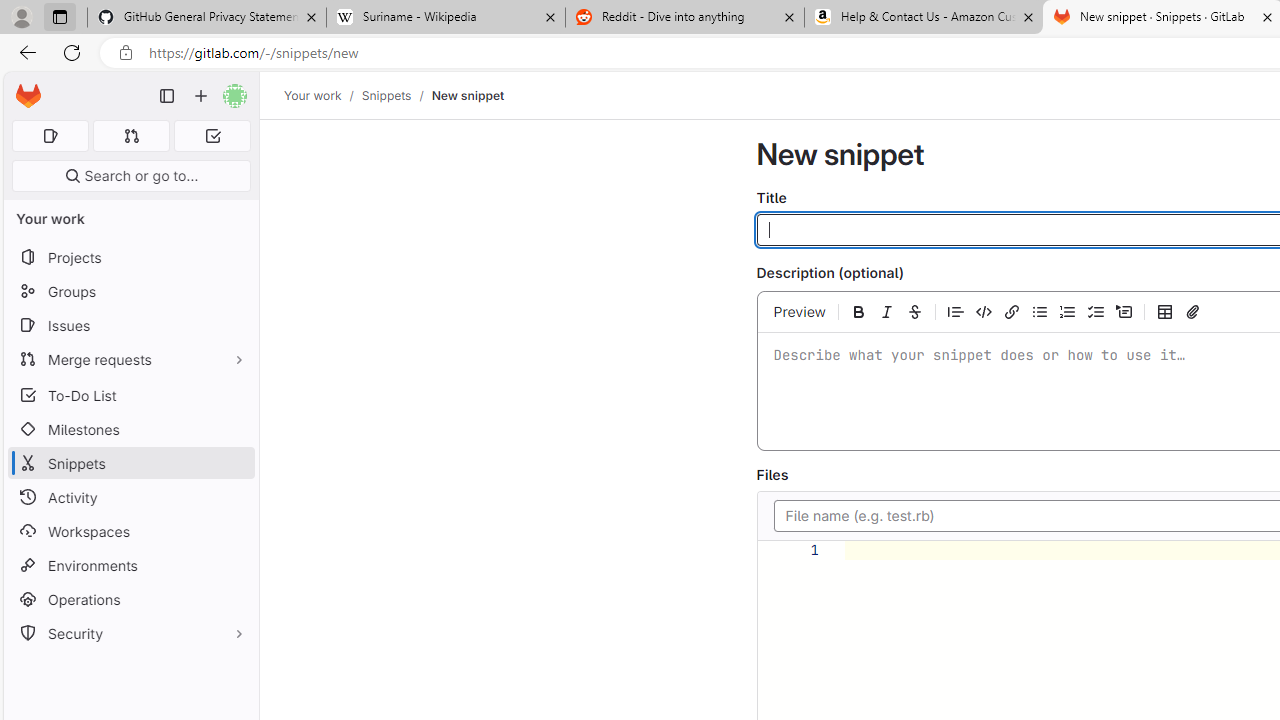 The image size is (1280, 720). I want to click on New snippet, so click(468, 95).